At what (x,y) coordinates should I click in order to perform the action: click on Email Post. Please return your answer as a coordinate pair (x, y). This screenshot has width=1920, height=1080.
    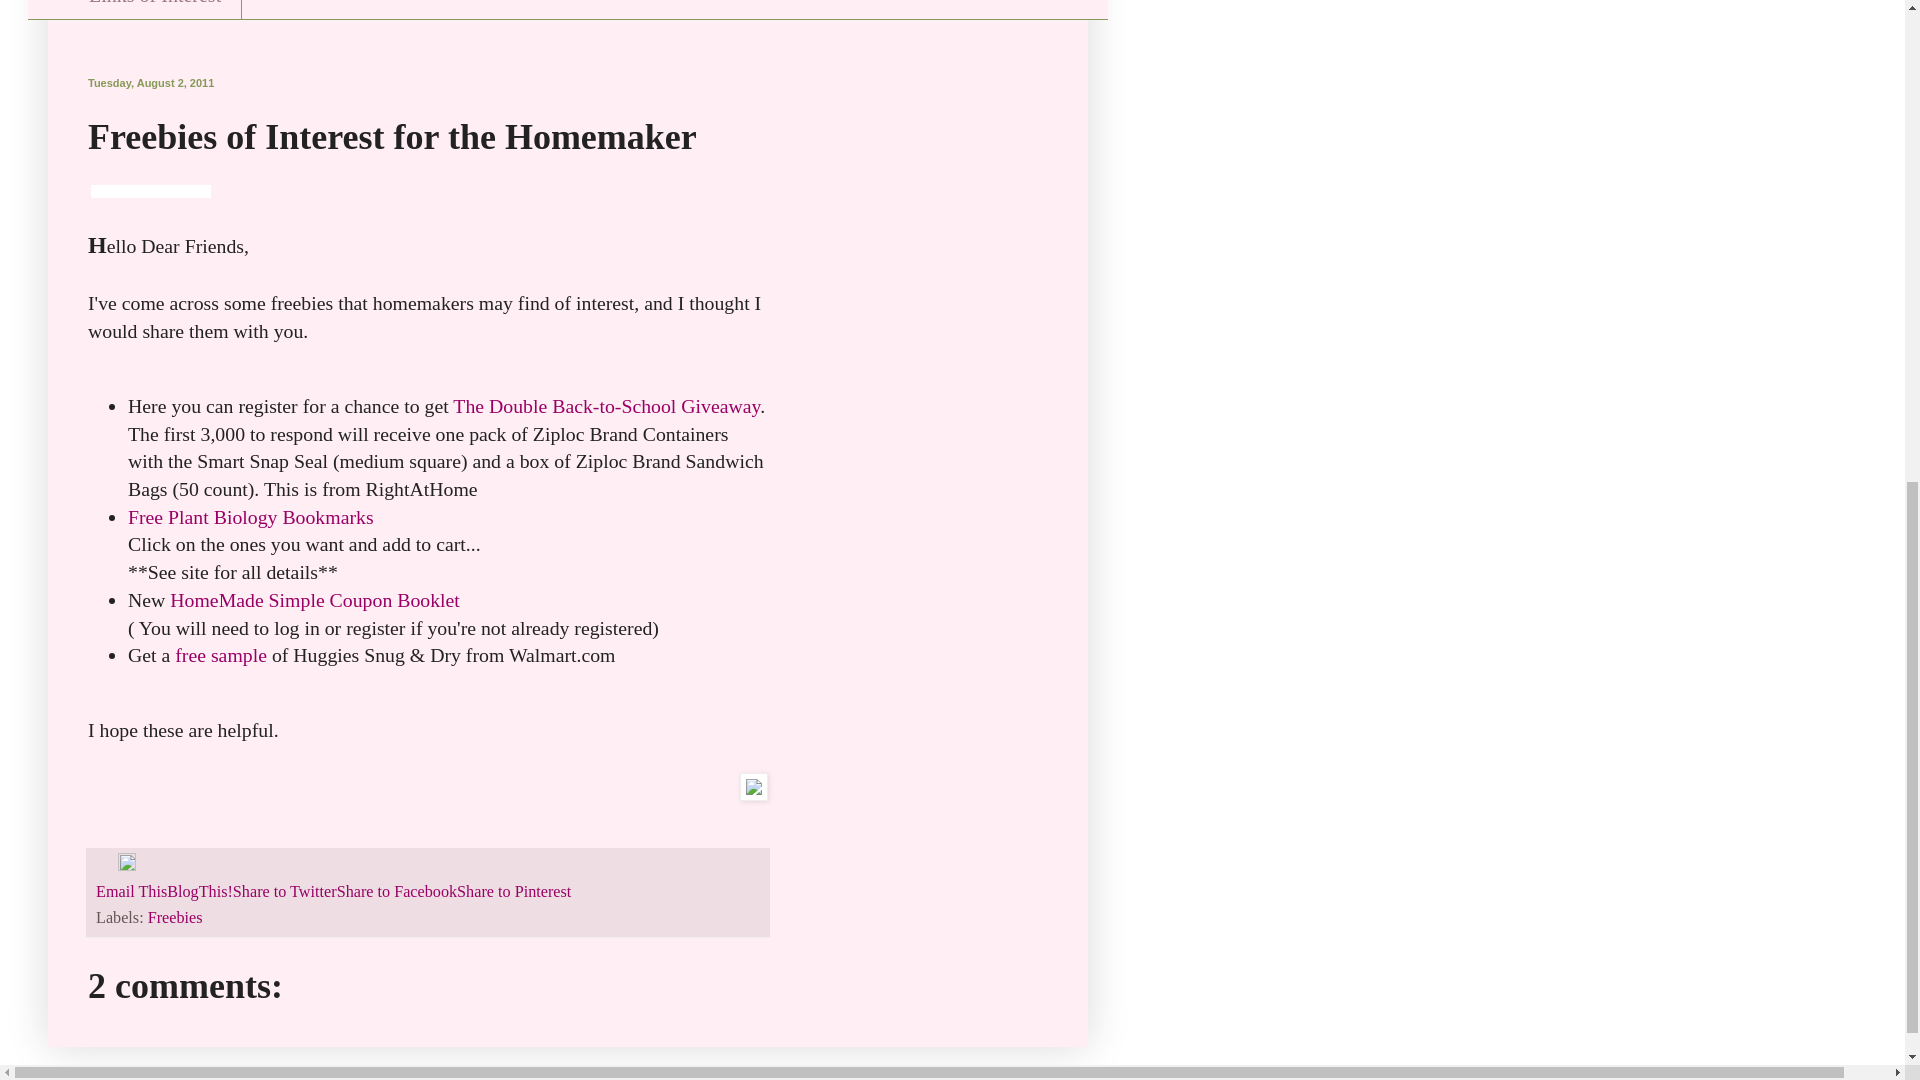
    Looking at the image, I should click on (106, 866).